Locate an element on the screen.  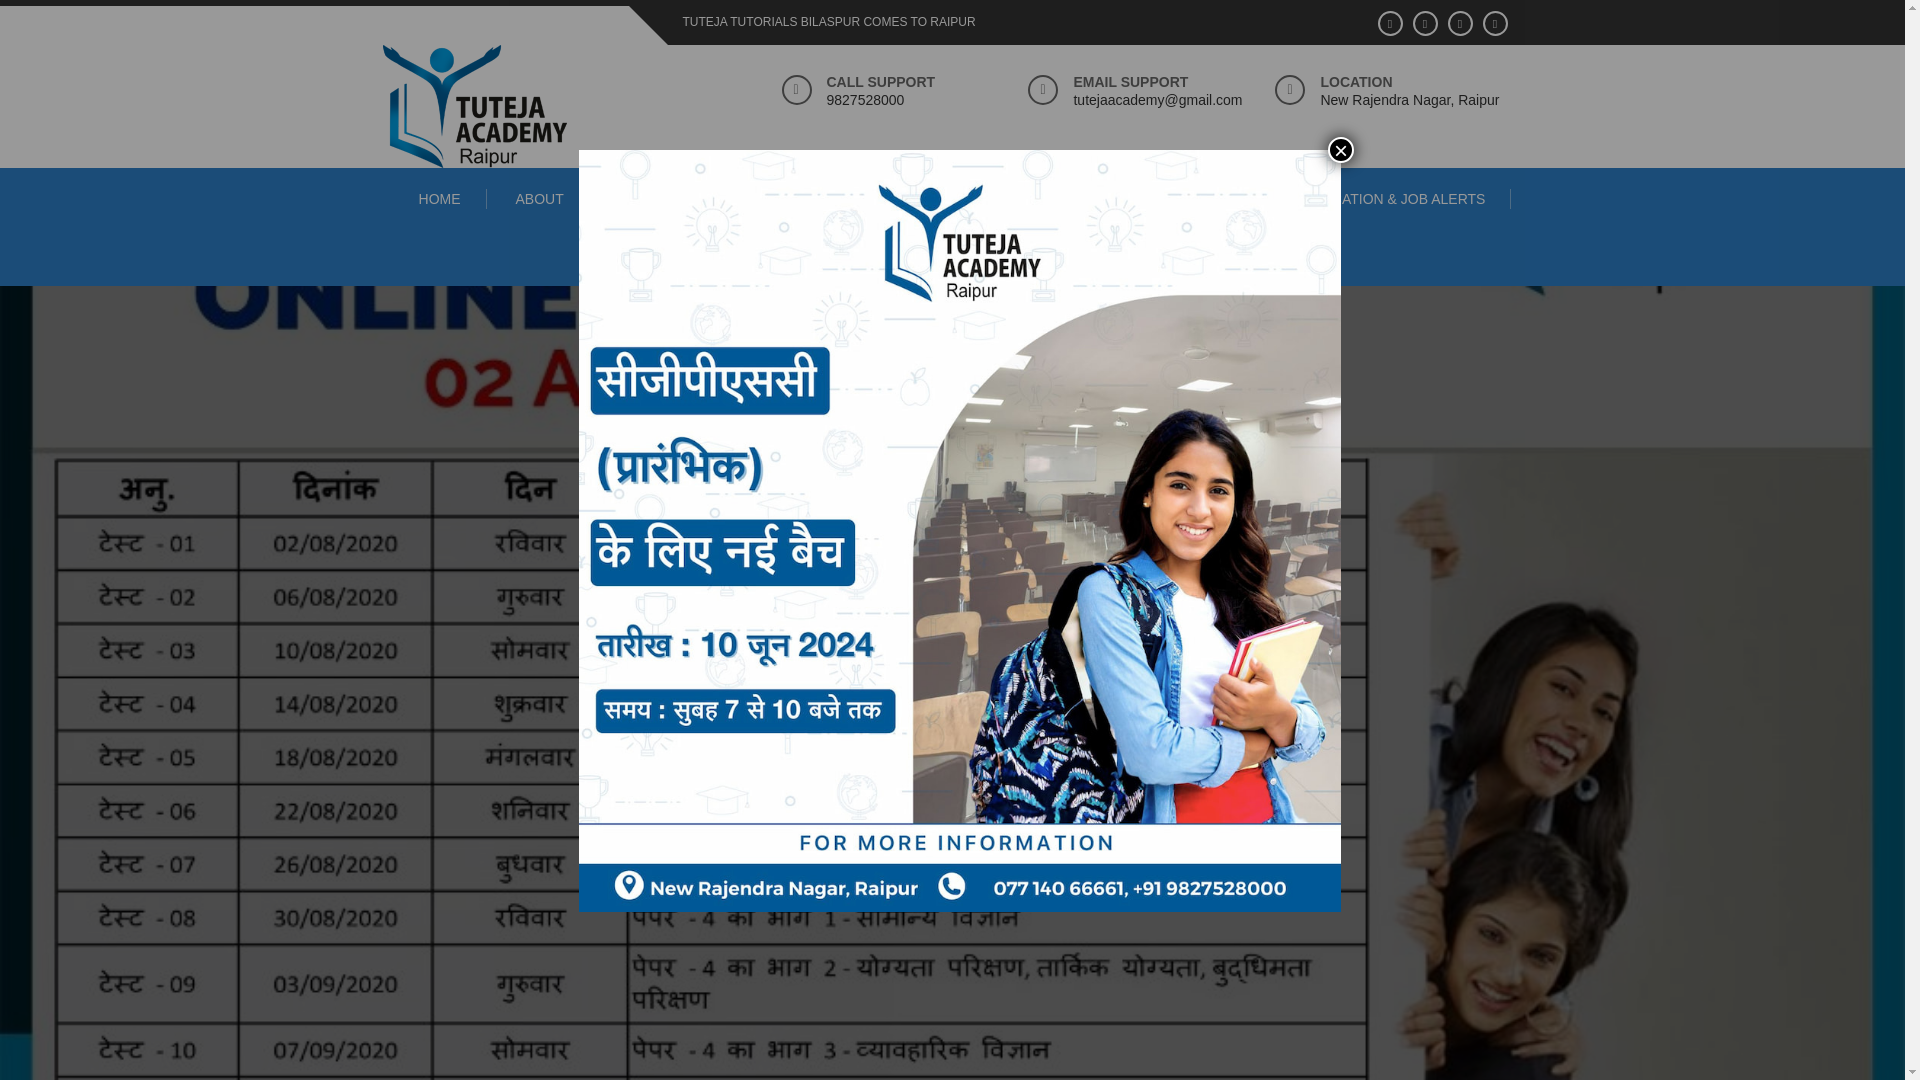
CONTACT US is located at coordinates (1088, 199).